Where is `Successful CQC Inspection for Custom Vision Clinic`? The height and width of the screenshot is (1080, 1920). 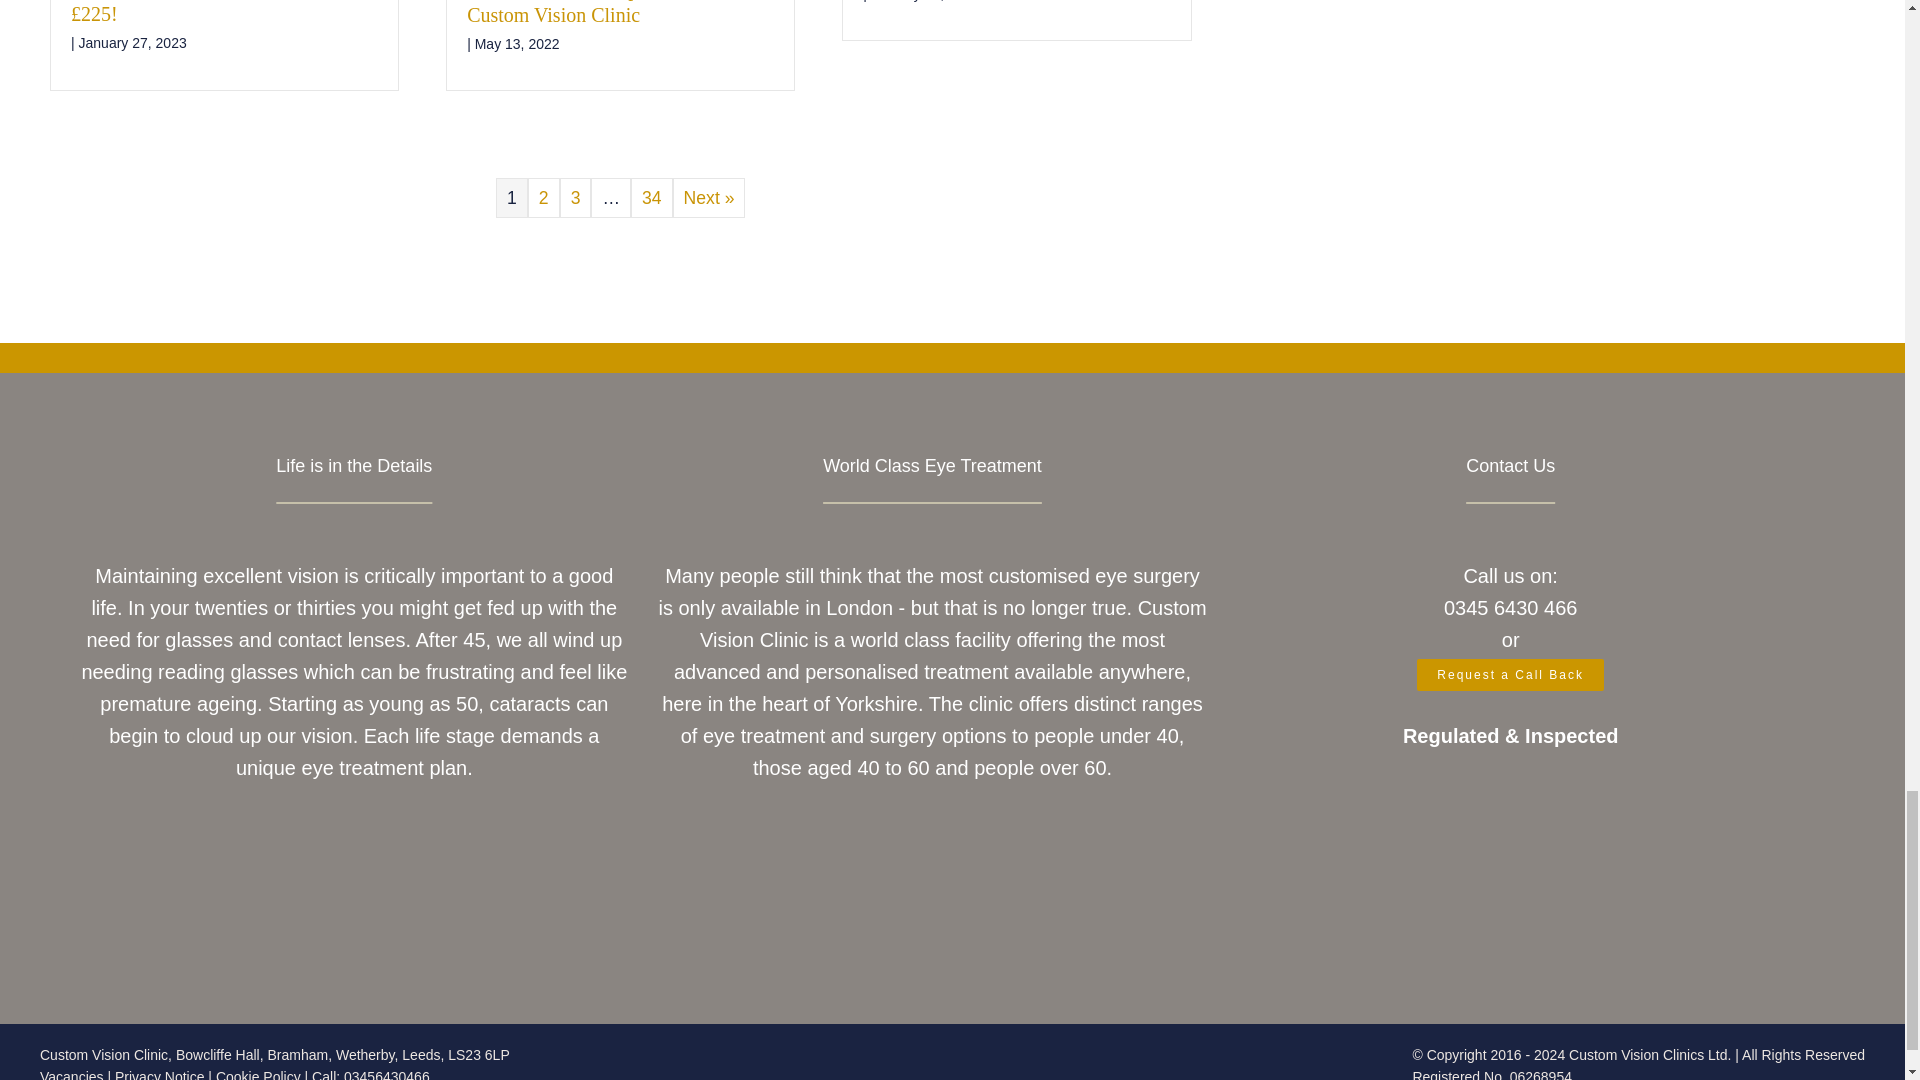 Successful CQC Inspection for Custom Vision Clinic is located at coordinates (590, 12).